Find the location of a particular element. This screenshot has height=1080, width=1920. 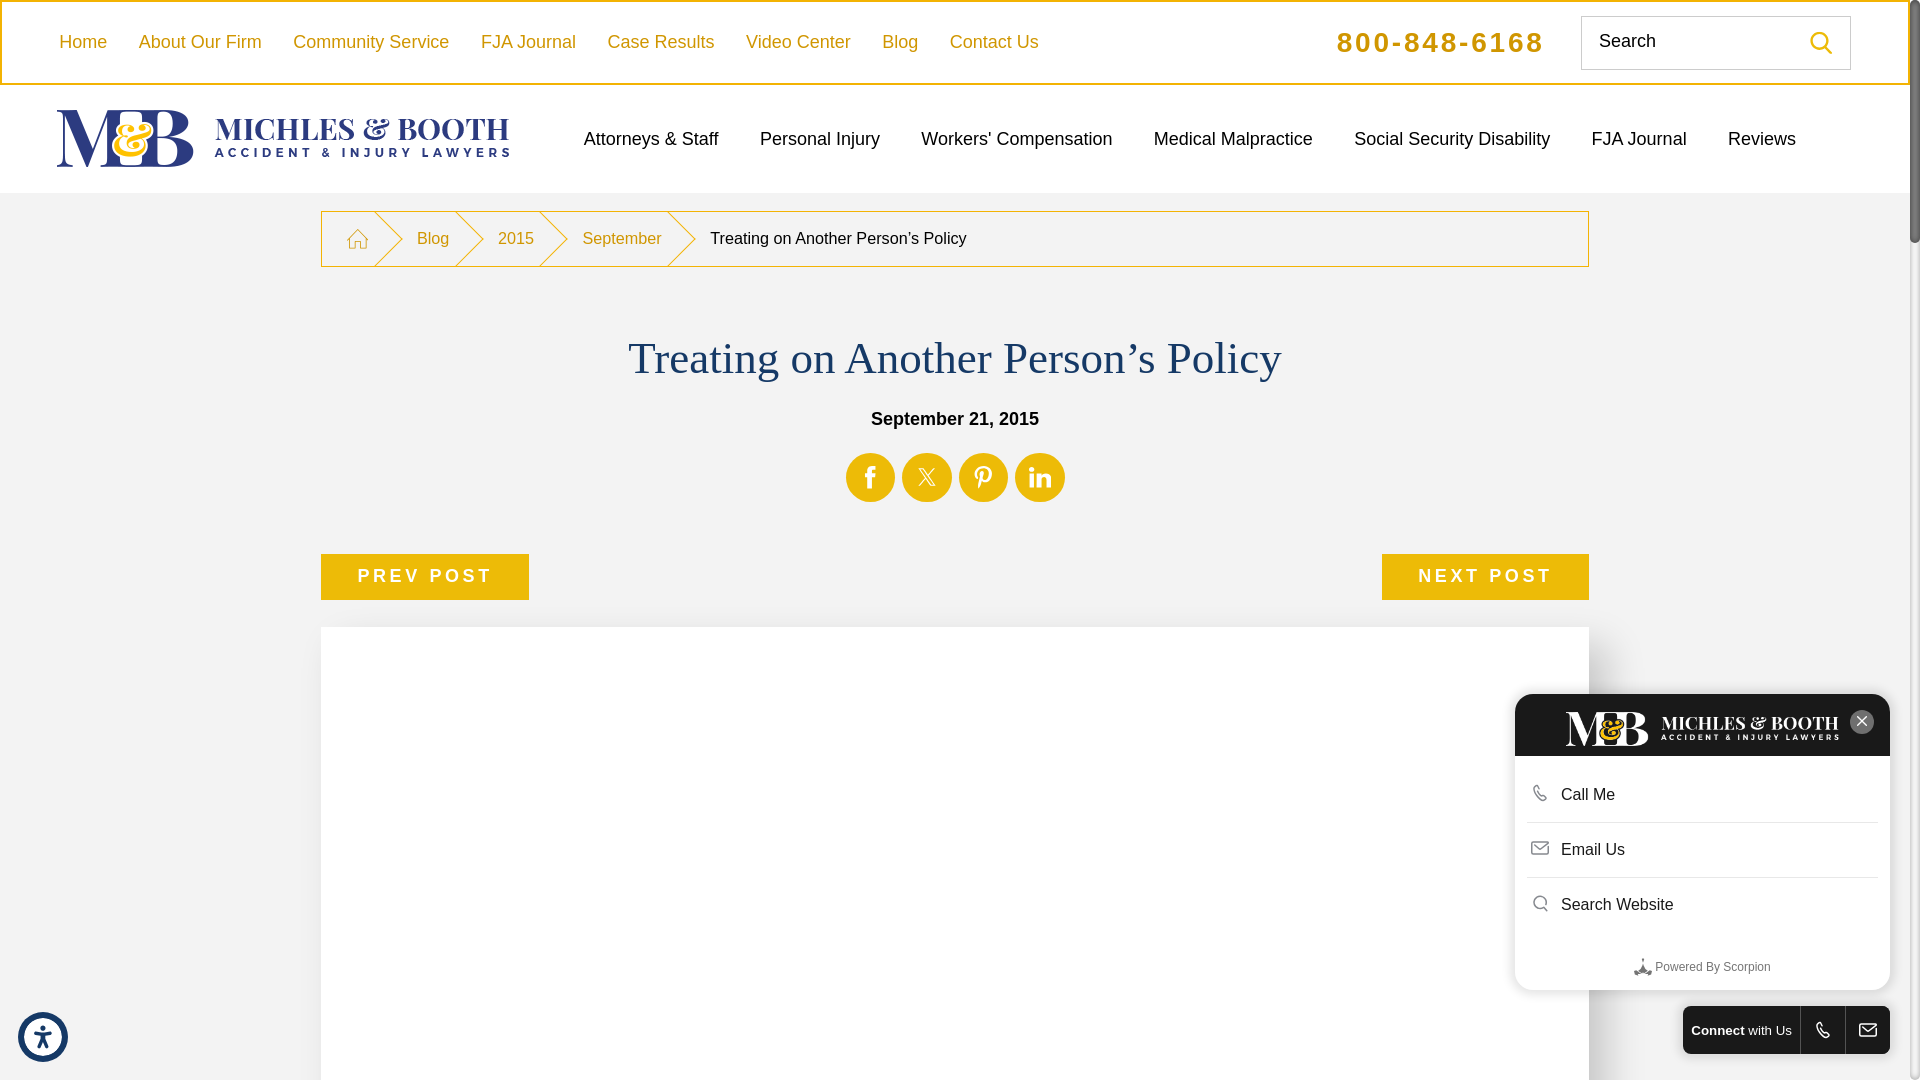

Video Center is located at coordinates (798, 42).